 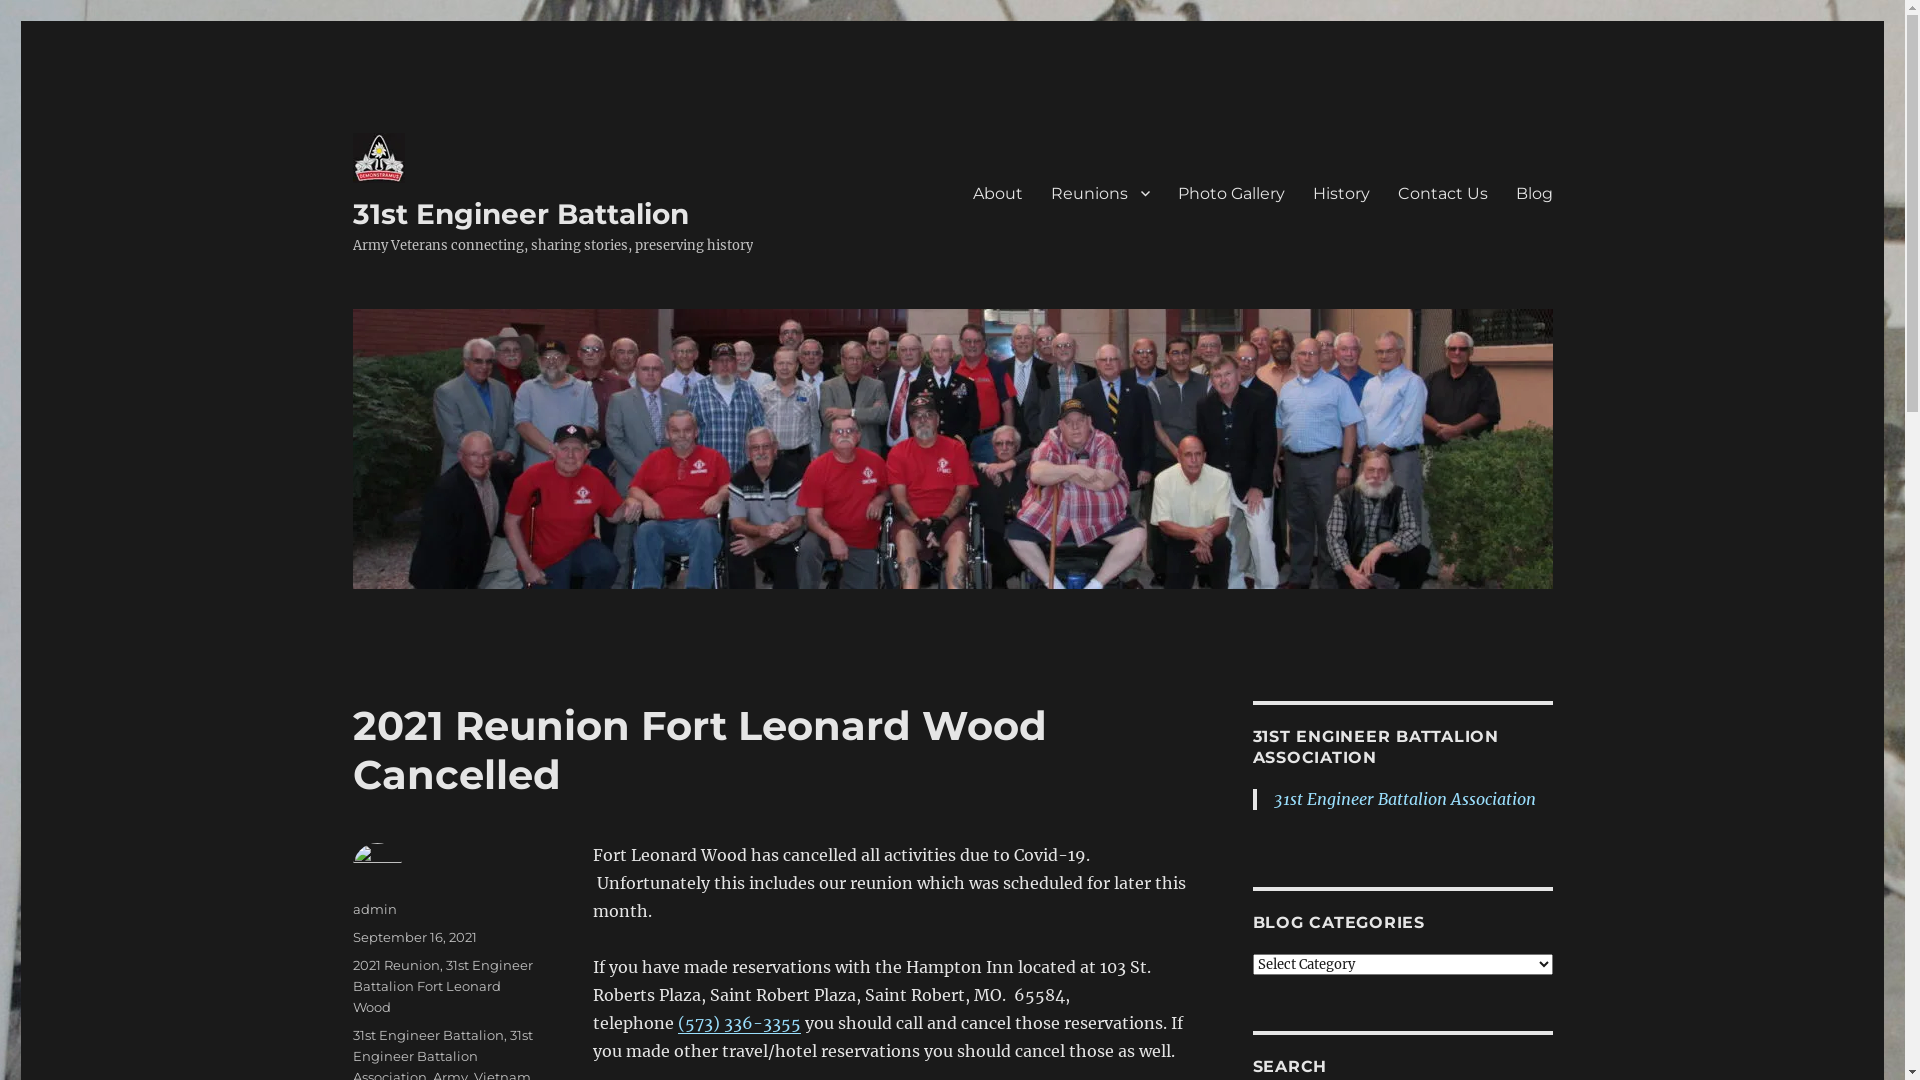 I want to click on 31st Engineer Battalion Fort Leonard Wood, so click(x=442, y=986).